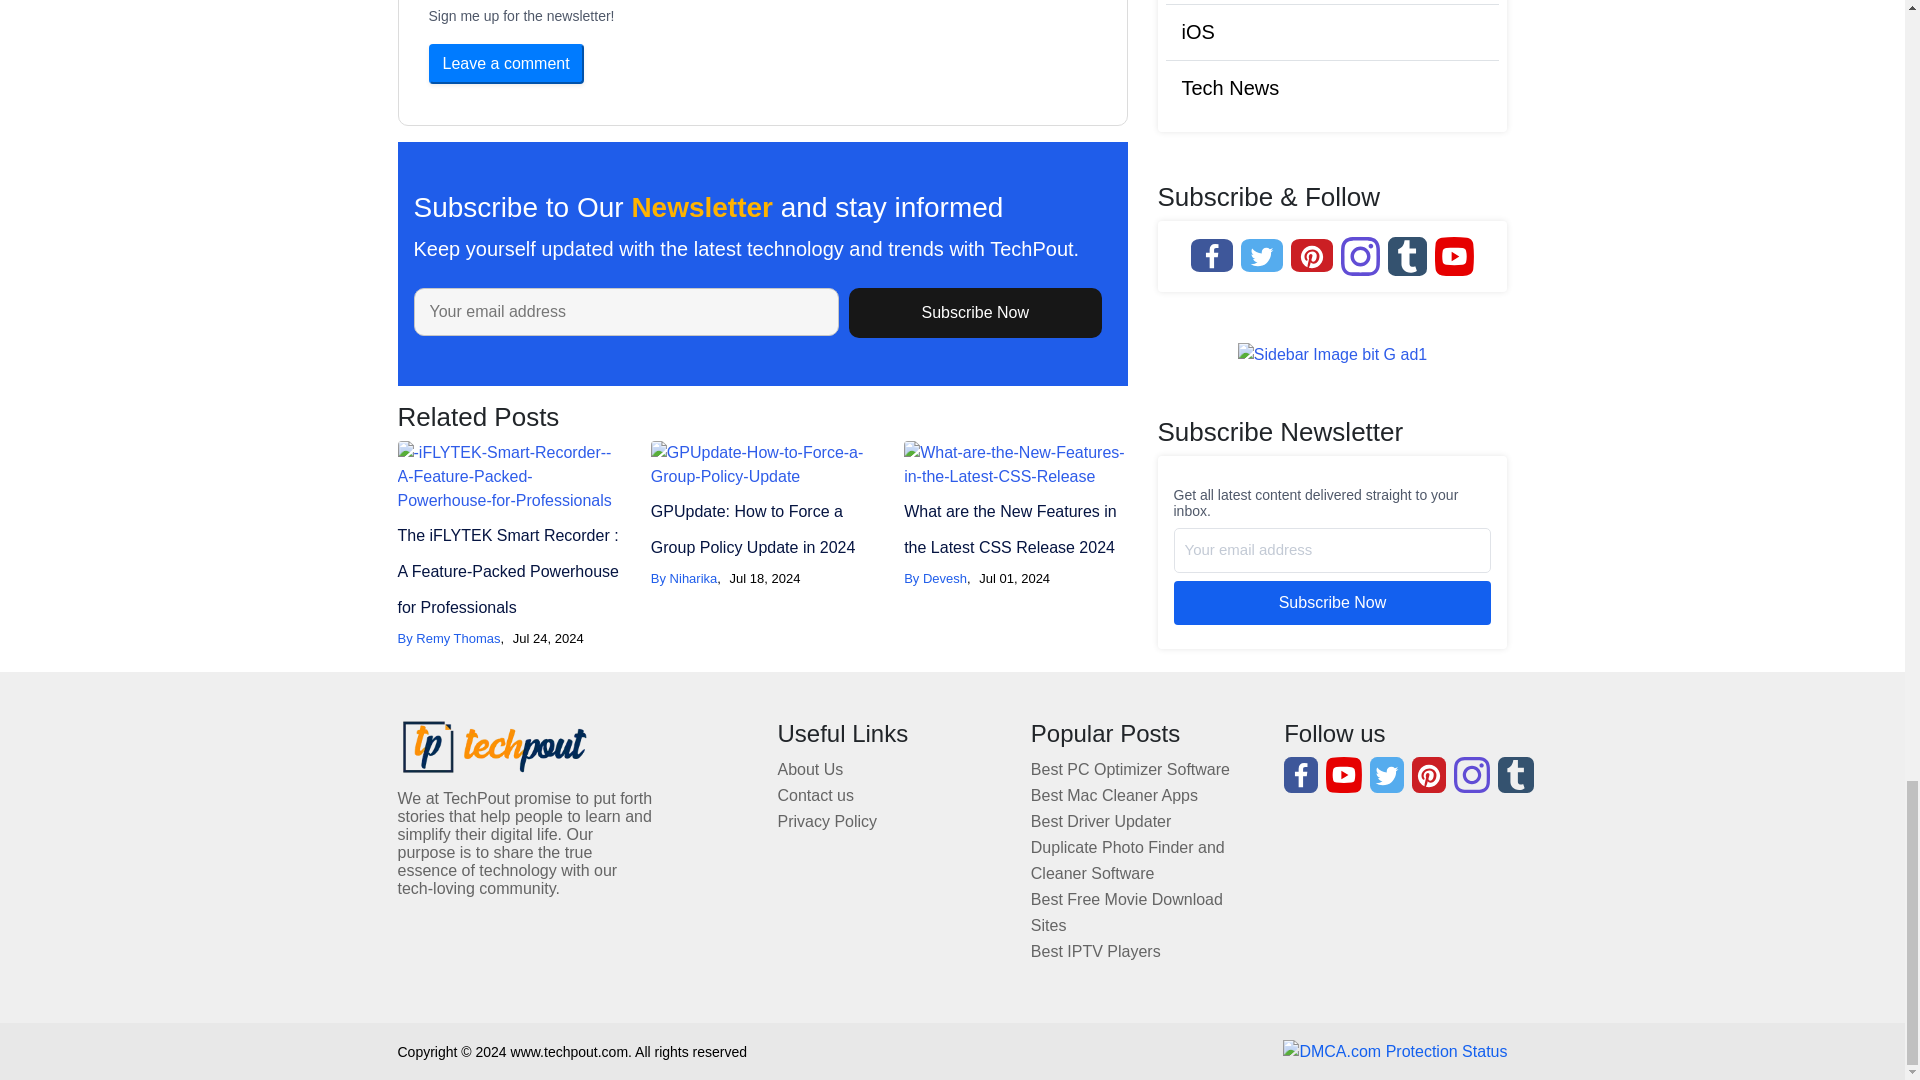 Image resolution: width=1920 pixels, height=1080 pixels. Describe the element at coordinates (1010, 530) in the screenshot. I see `What are the New Features in the Latest CSS Release 2024` at that location.